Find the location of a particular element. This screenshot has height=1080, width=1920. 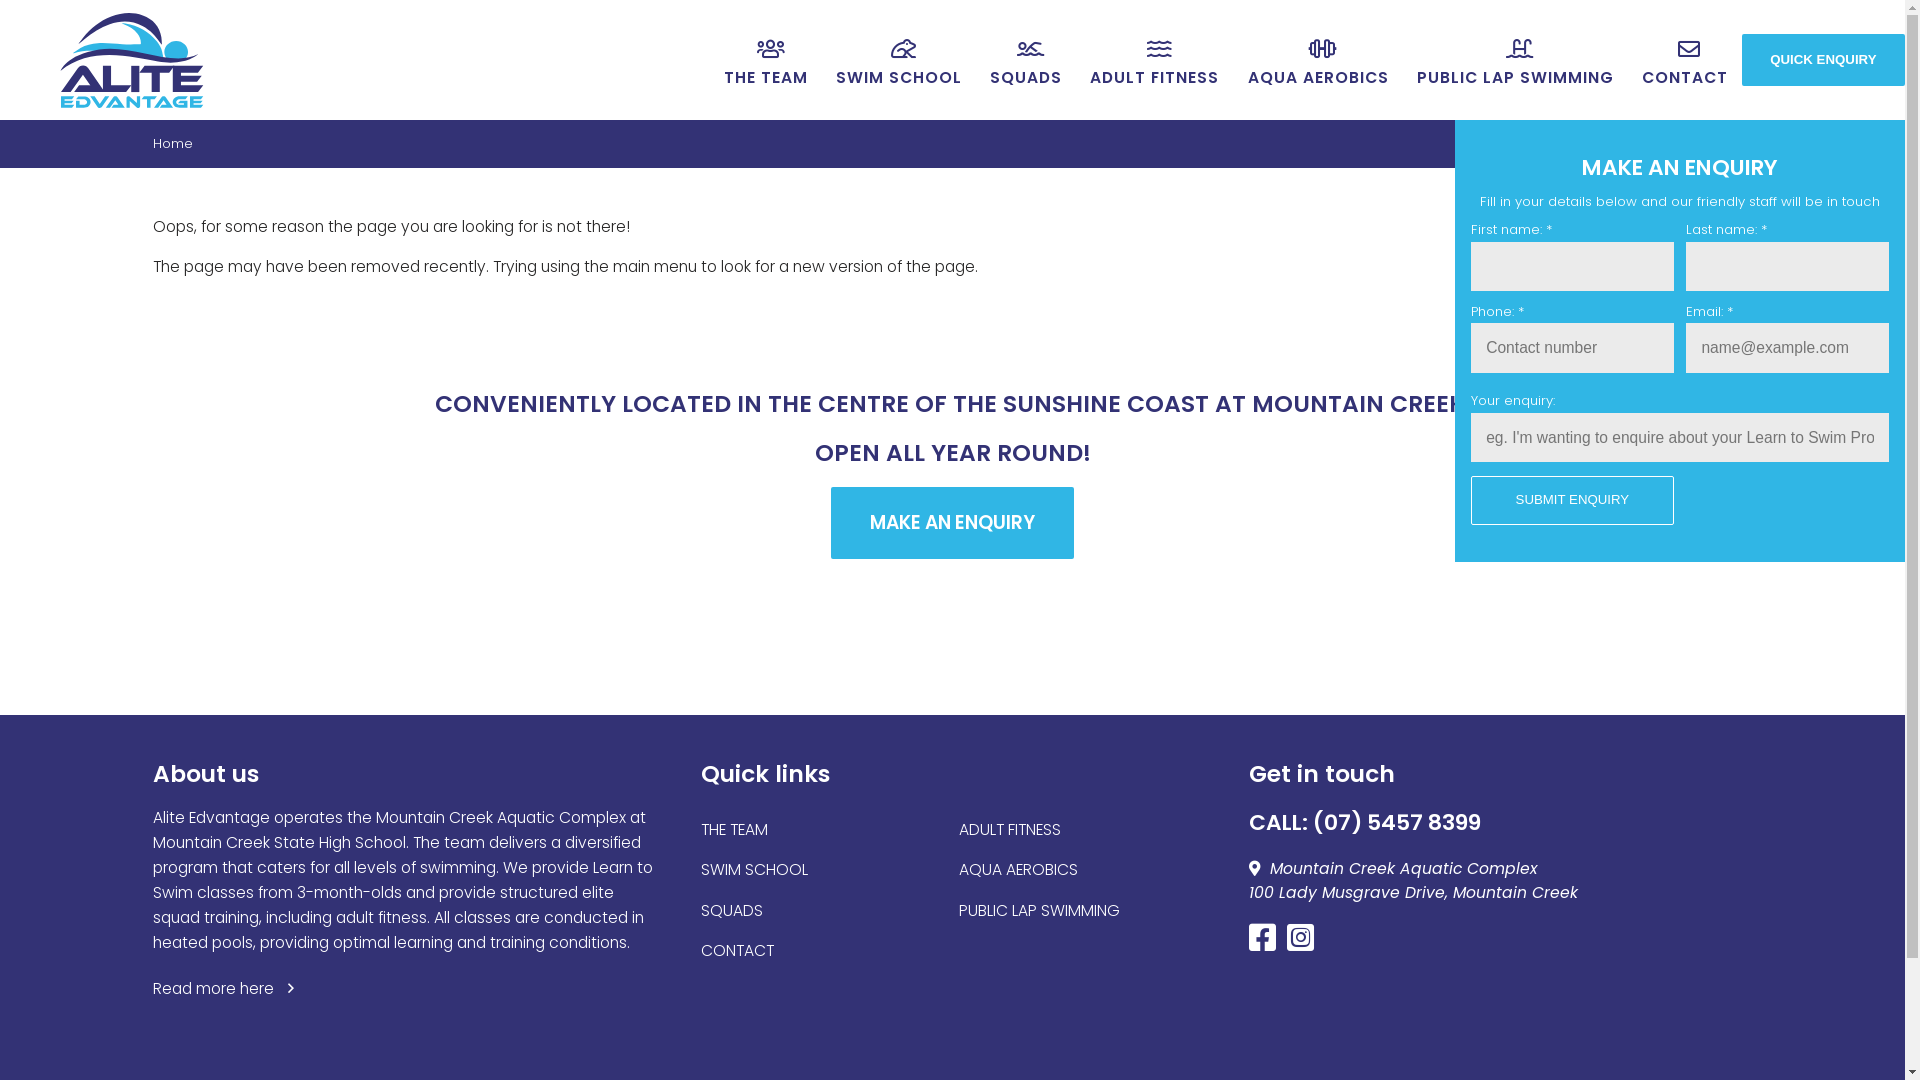

PUBLIC LAP SWIMMING is located at coordinates (1040, 910).